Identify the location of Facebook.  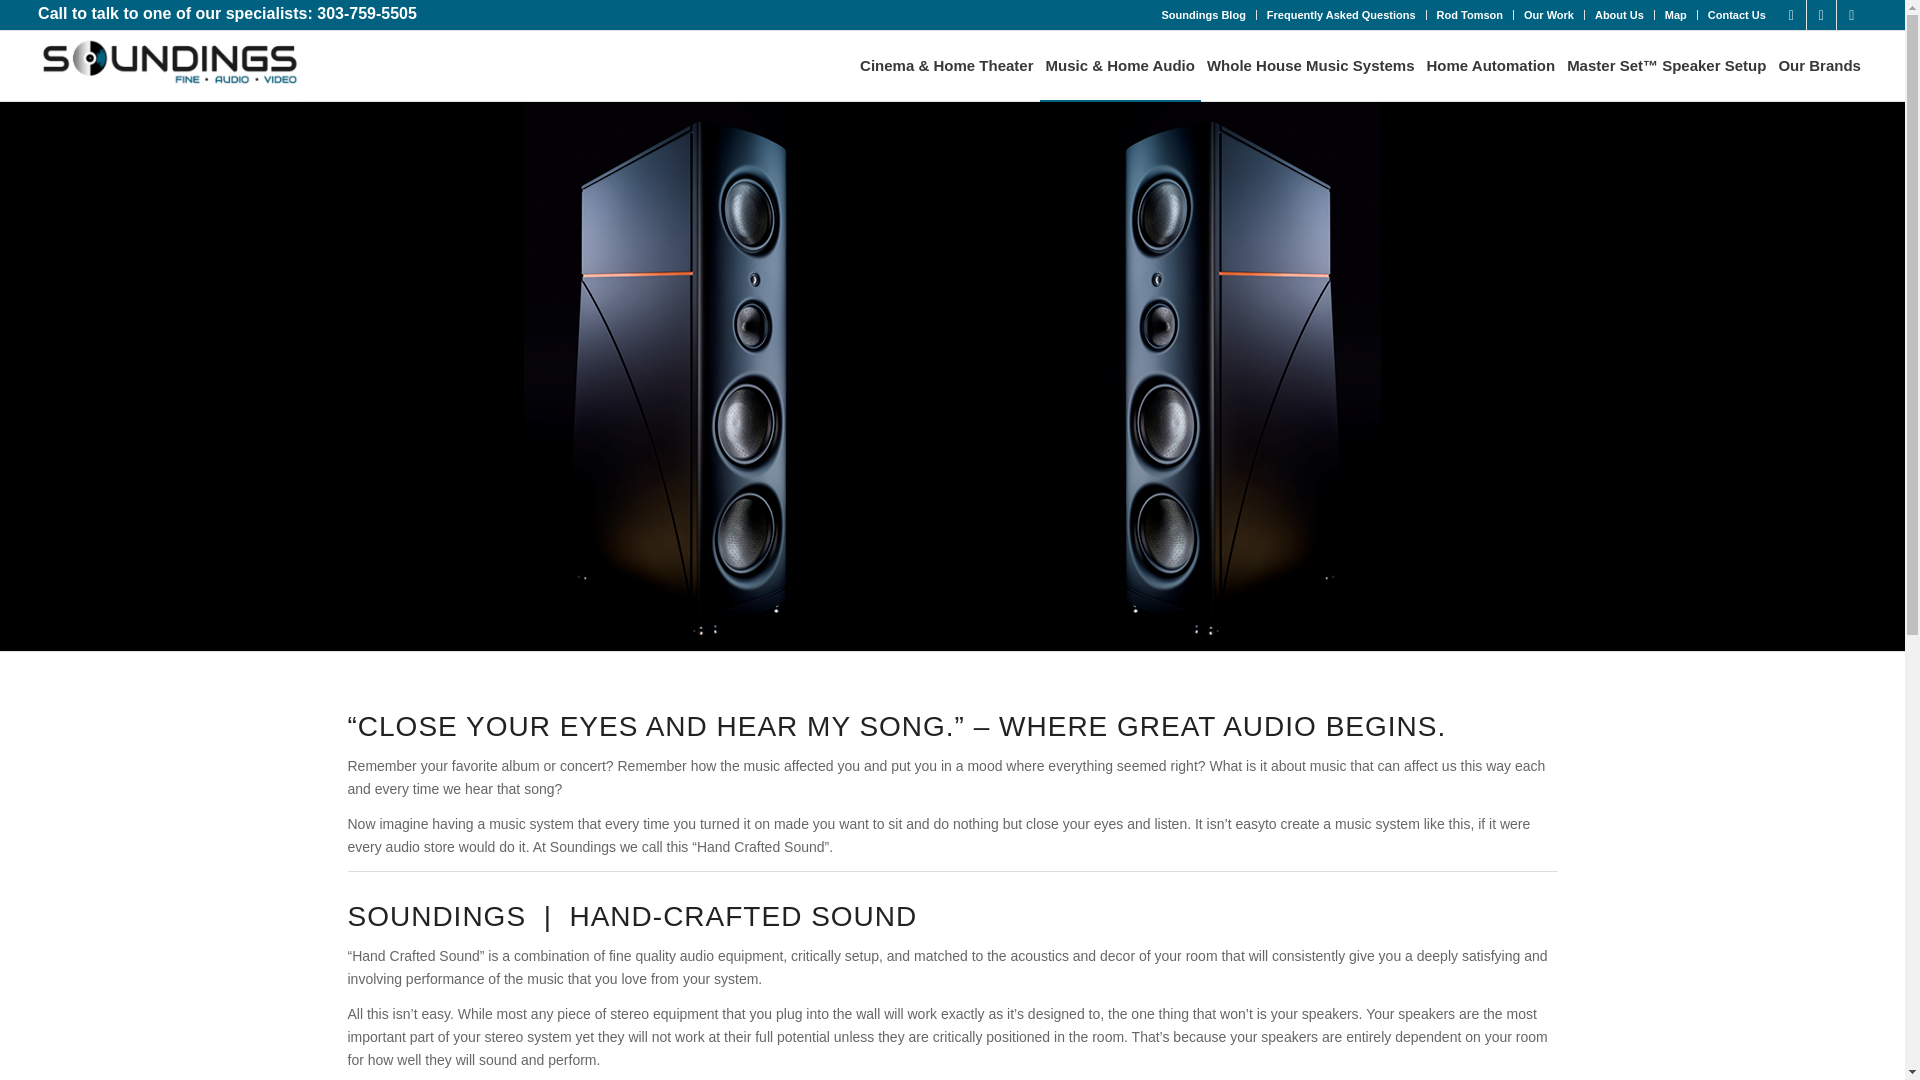
(1820, 15).